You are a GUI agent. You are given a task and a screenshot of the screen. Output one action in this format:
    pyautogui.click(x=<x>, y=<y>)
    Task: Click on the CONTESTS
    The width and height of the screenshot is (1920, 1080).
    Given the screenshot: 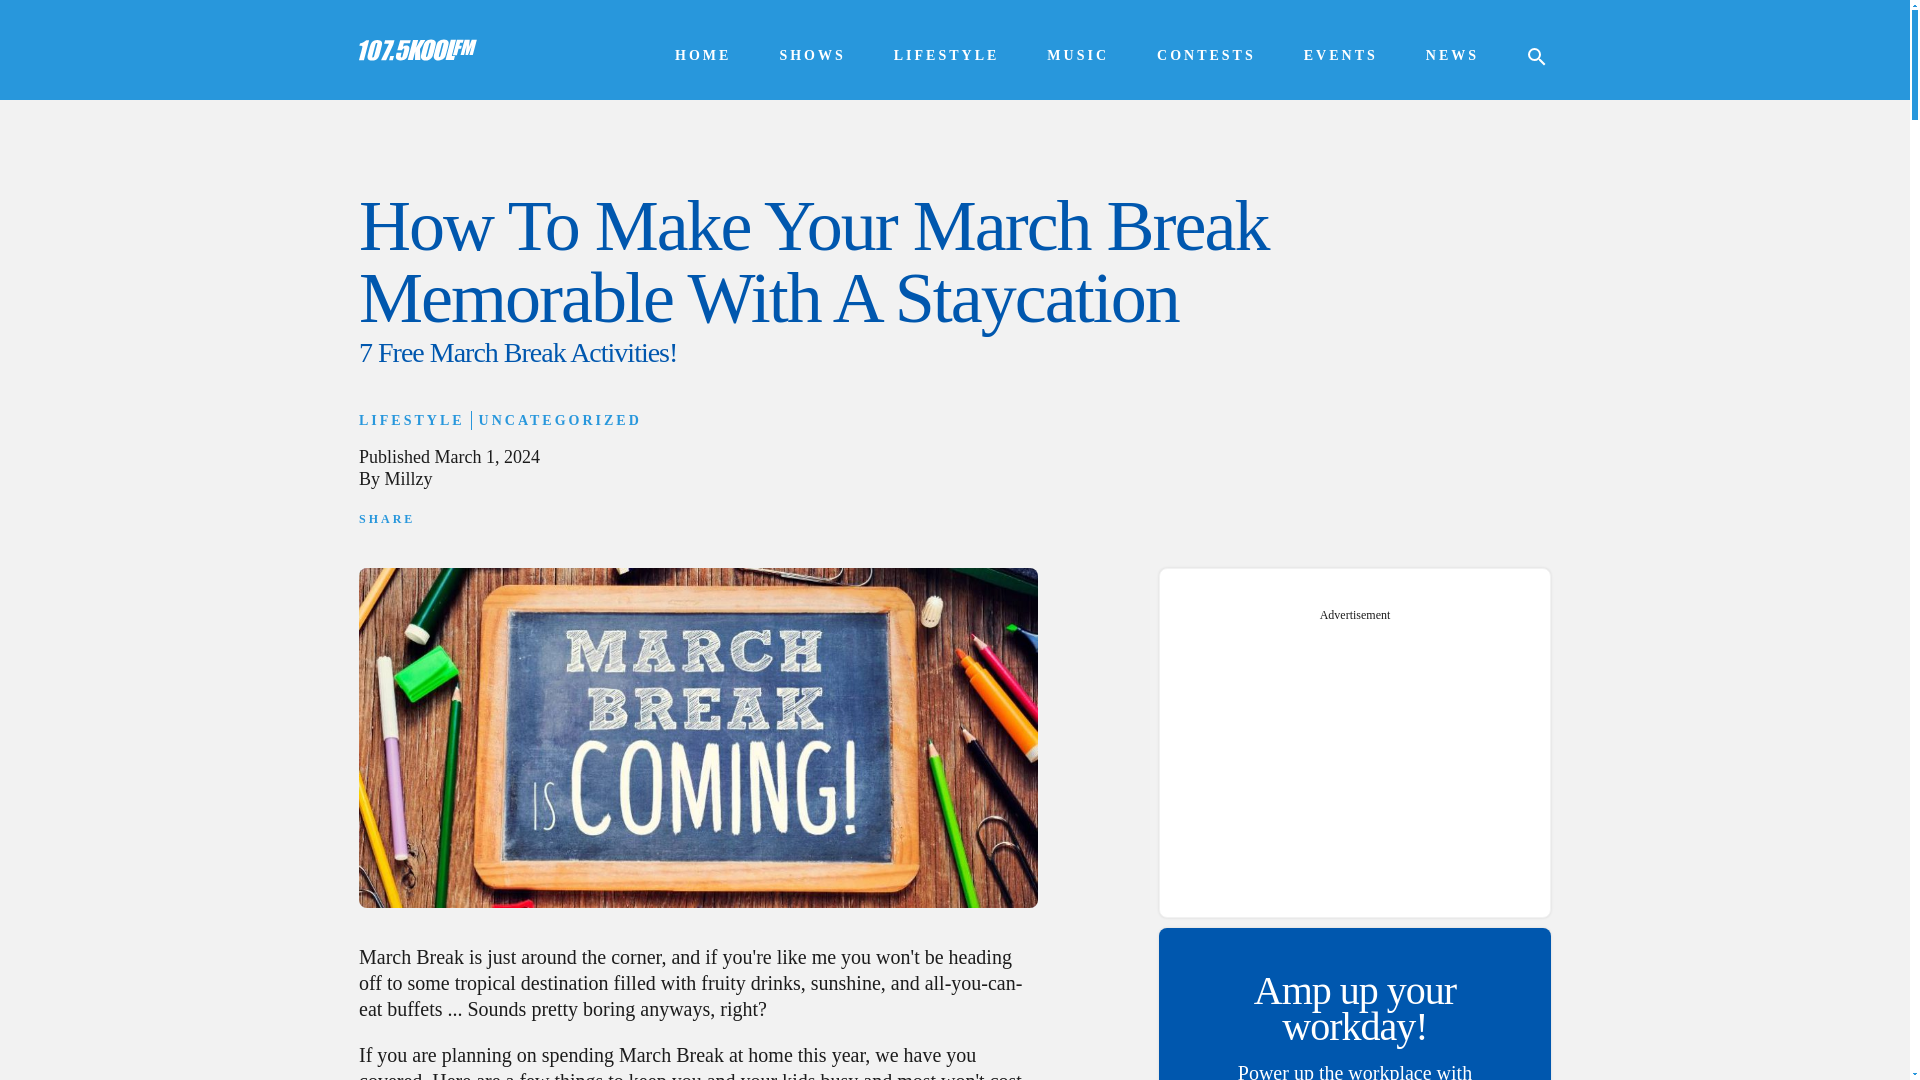 What is the action you would take?
    pyautogui.click(x=1206, y=56)
    